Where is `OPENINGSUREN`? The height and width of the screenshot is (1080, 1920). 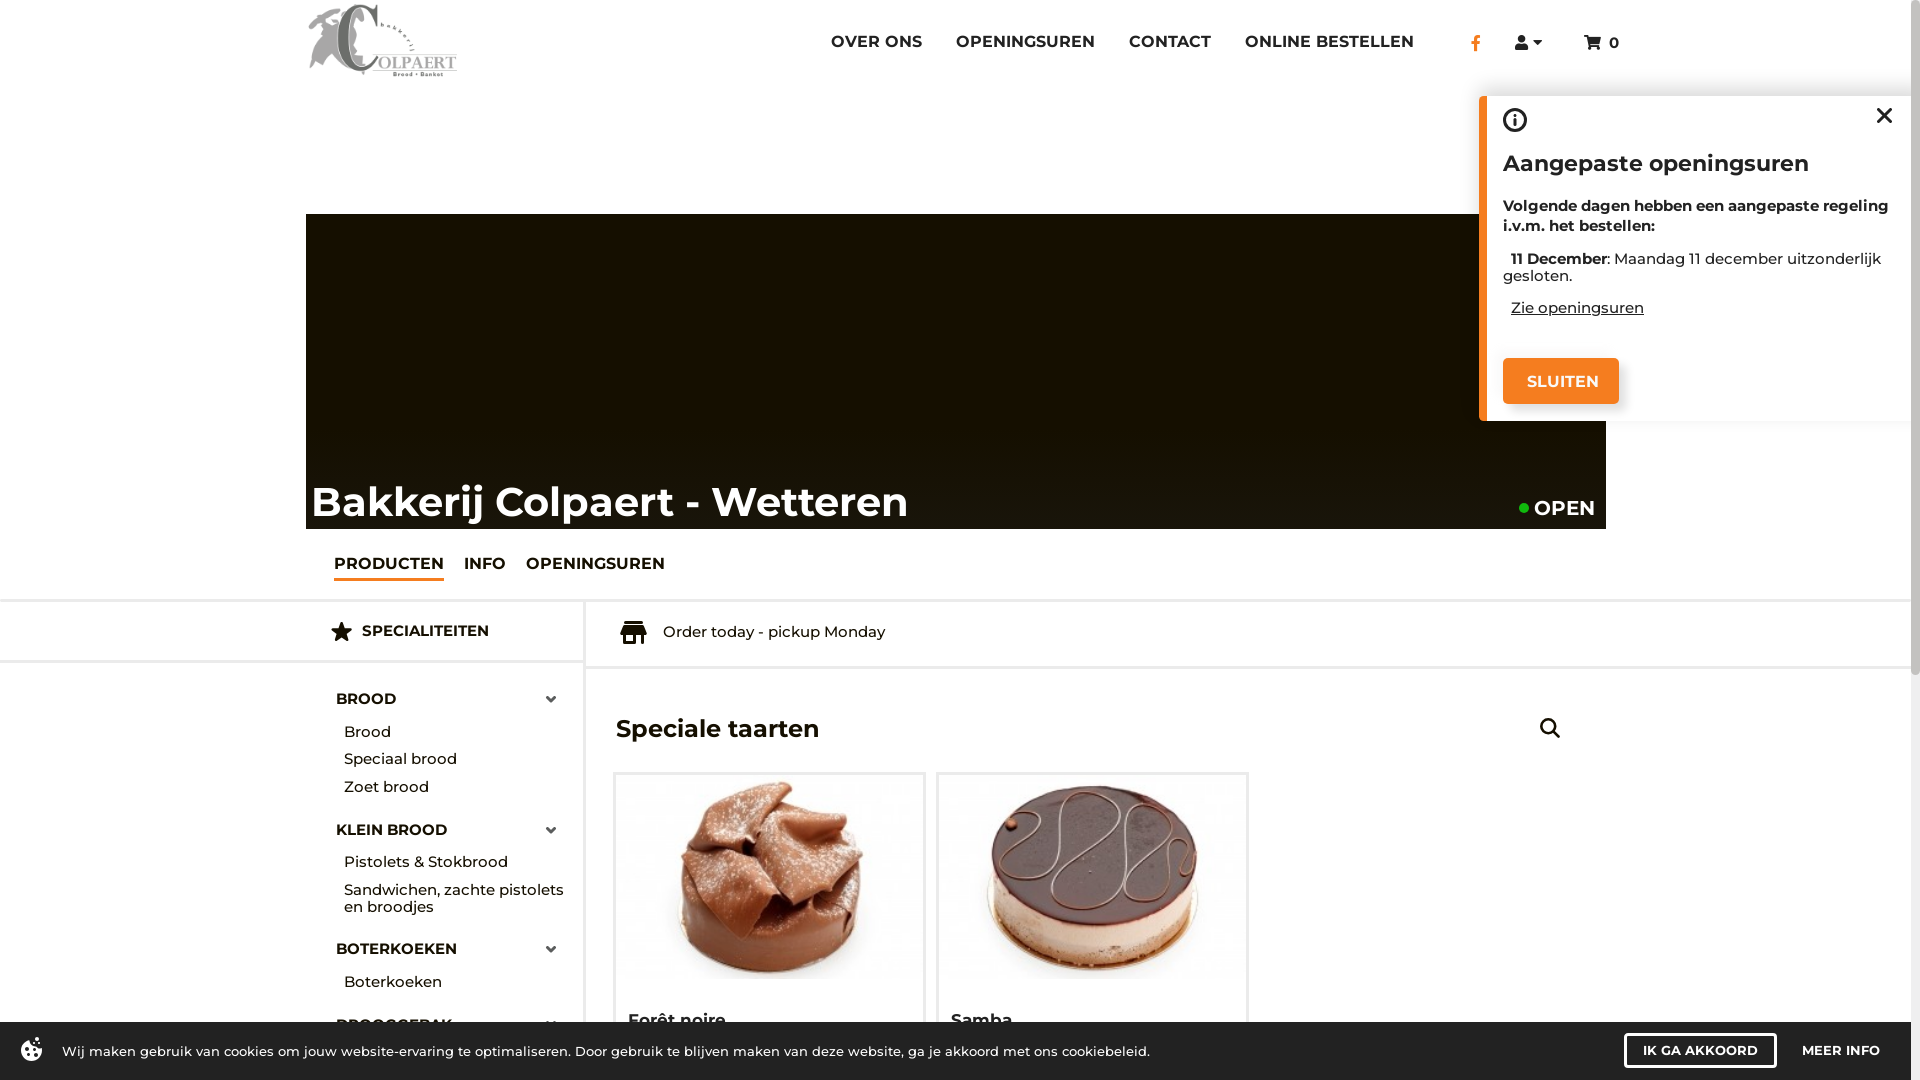 OPENINGSUREN is located at coordinates (596, 564).